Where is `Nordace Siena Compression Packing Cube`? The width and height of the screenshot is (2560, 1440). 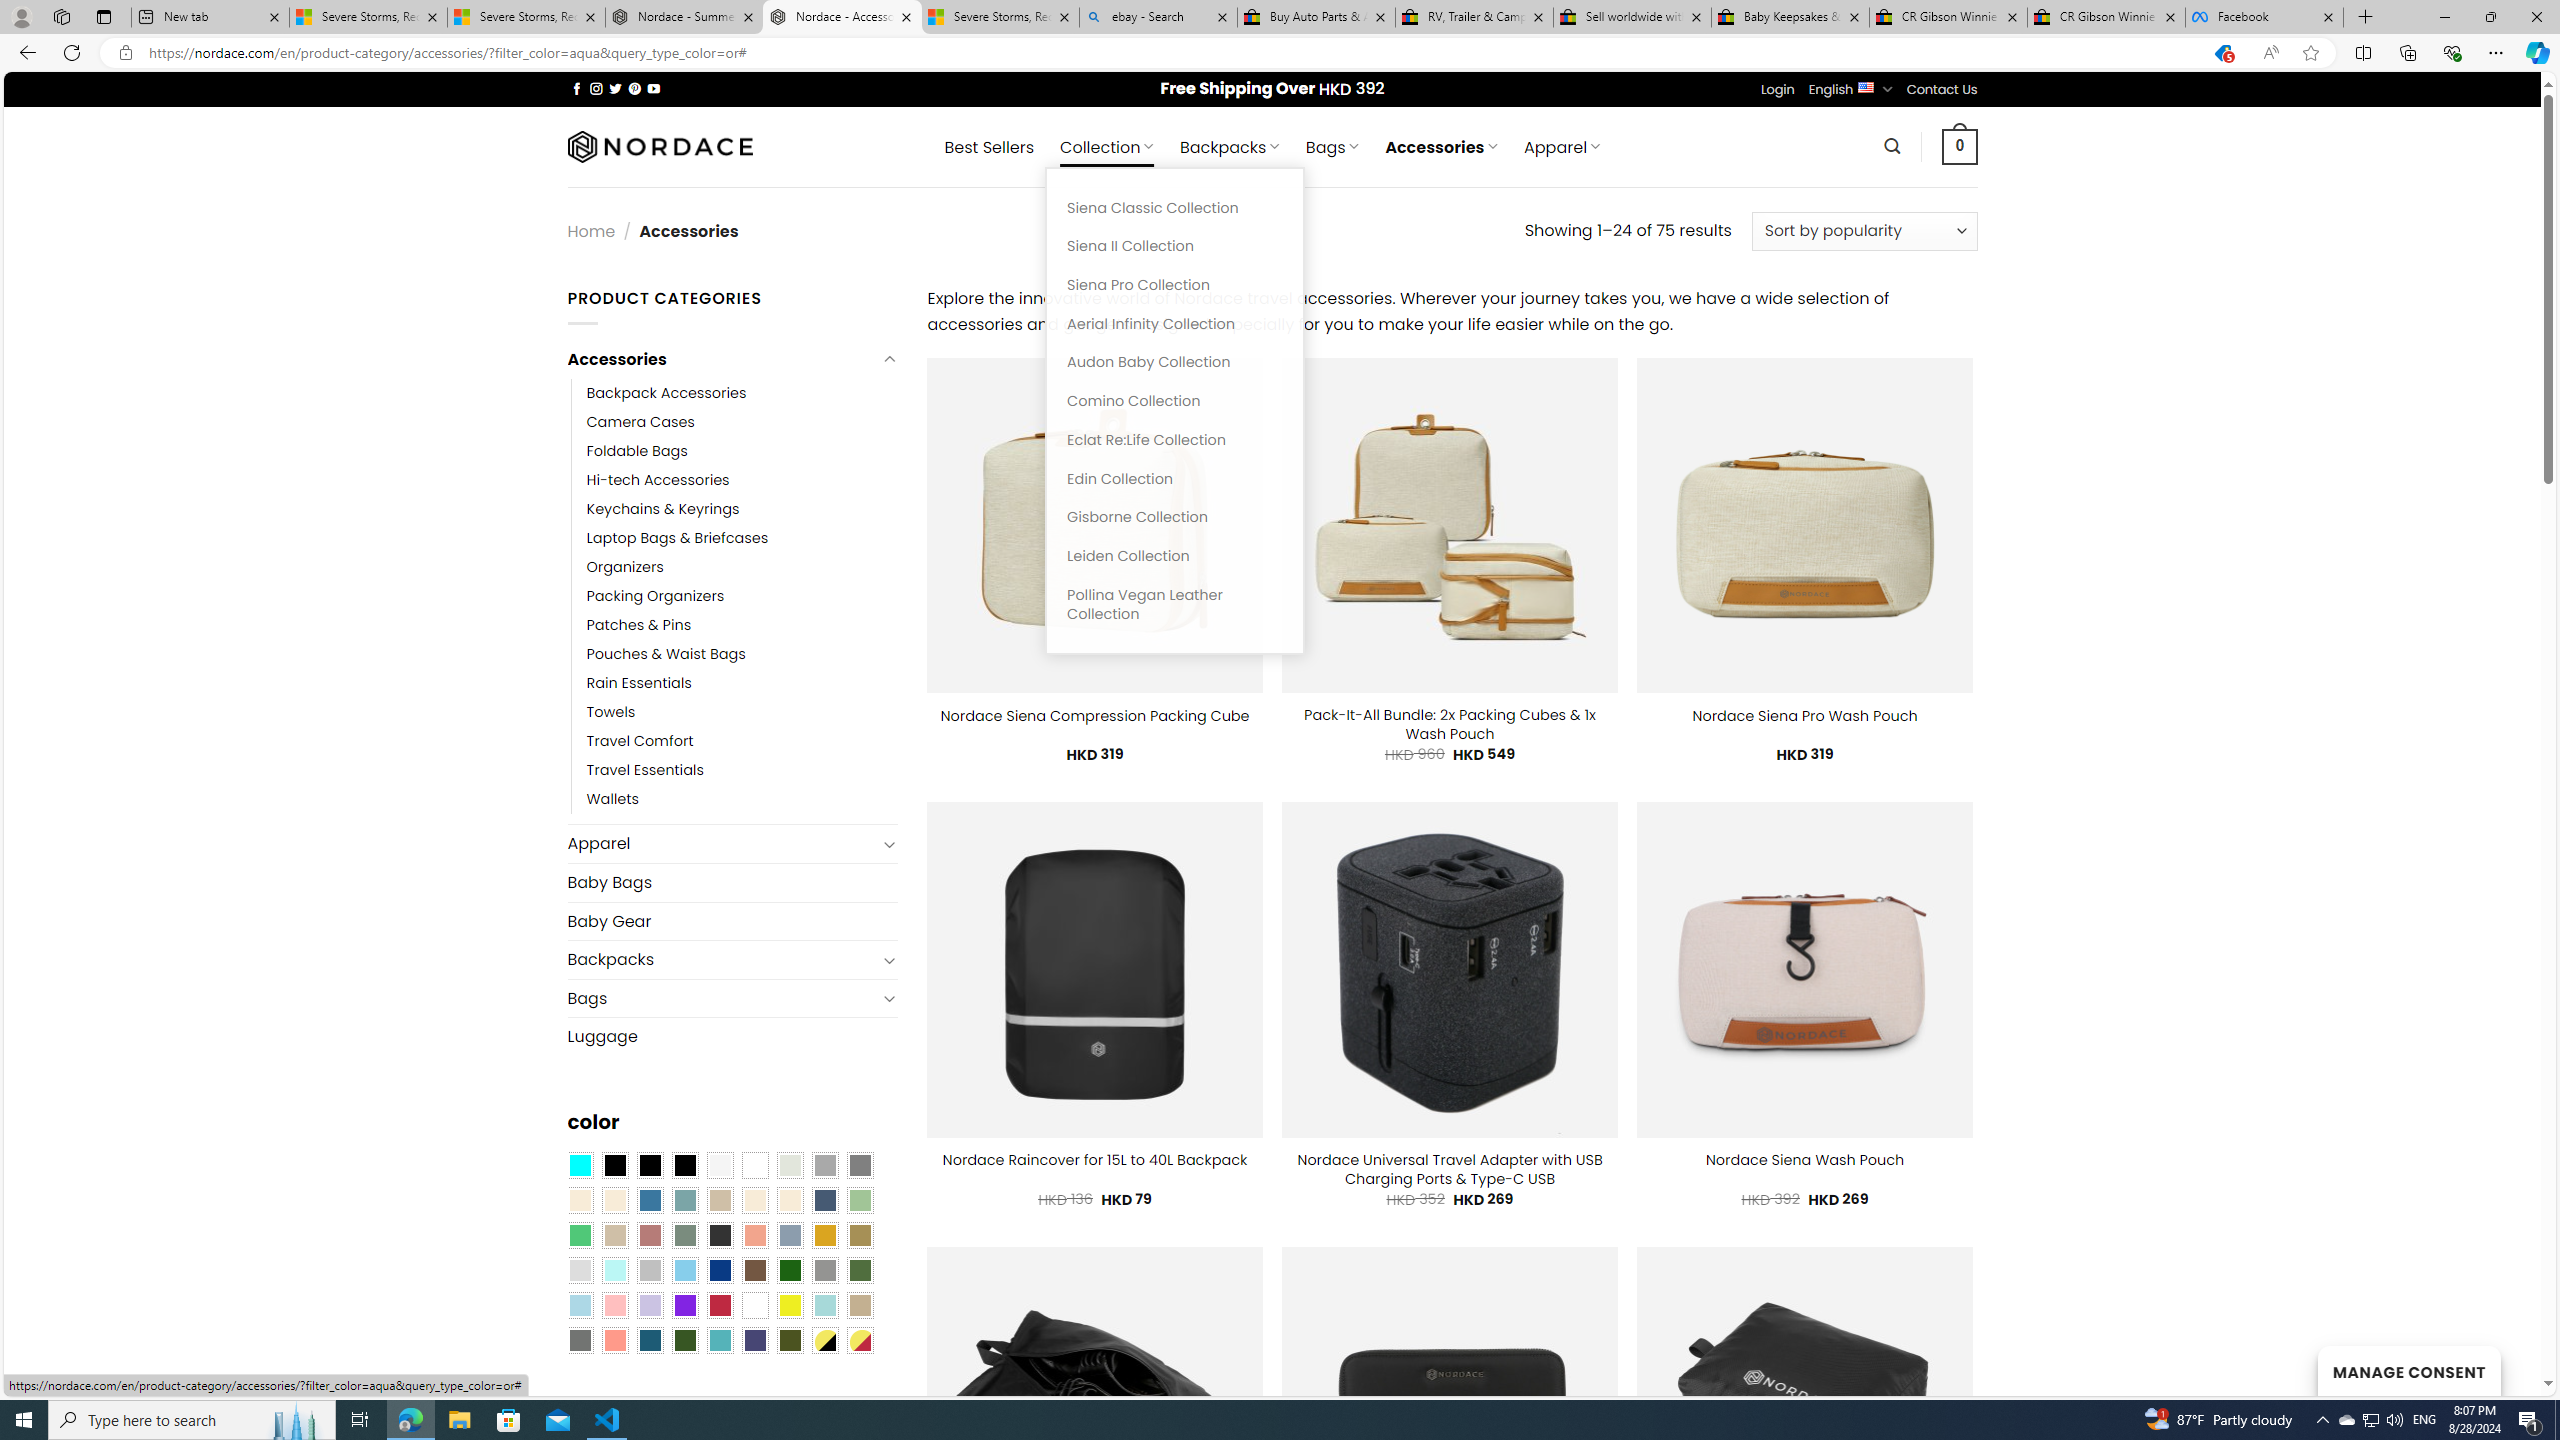
Nordace Siena Compression Packing Cube is located at coordinates (1094, 715).